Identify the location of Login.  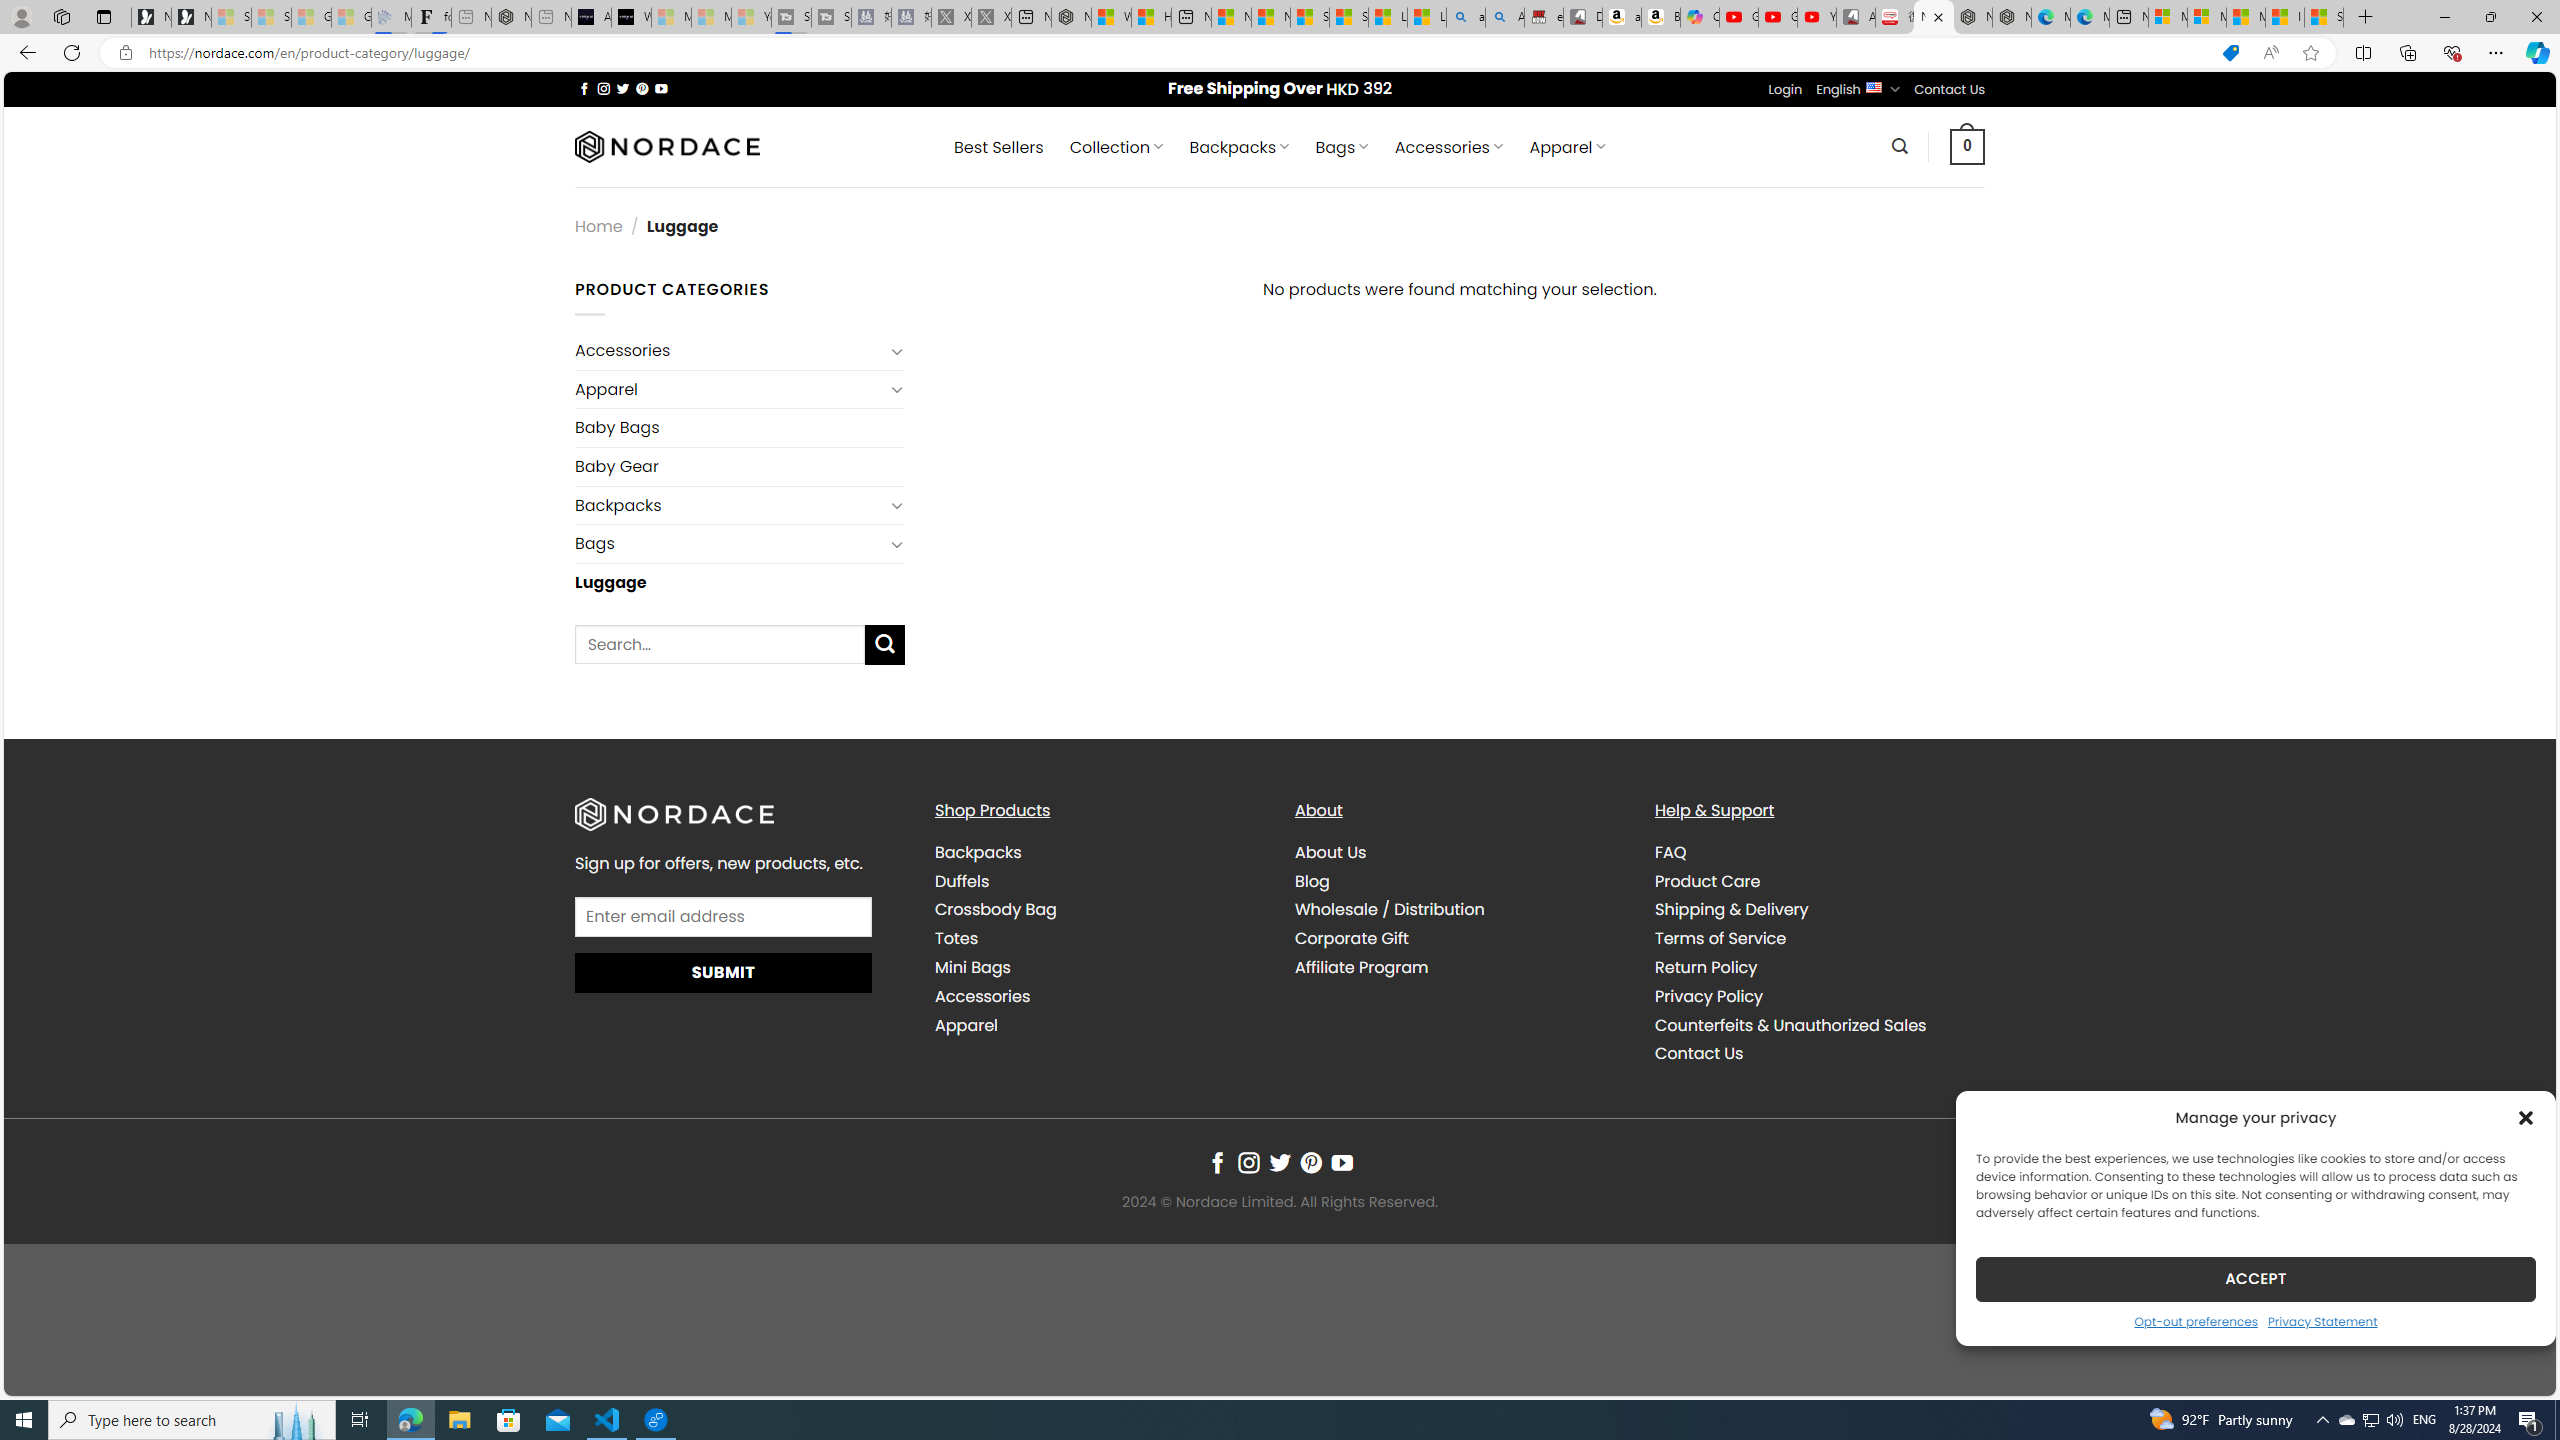
(1785, 90).